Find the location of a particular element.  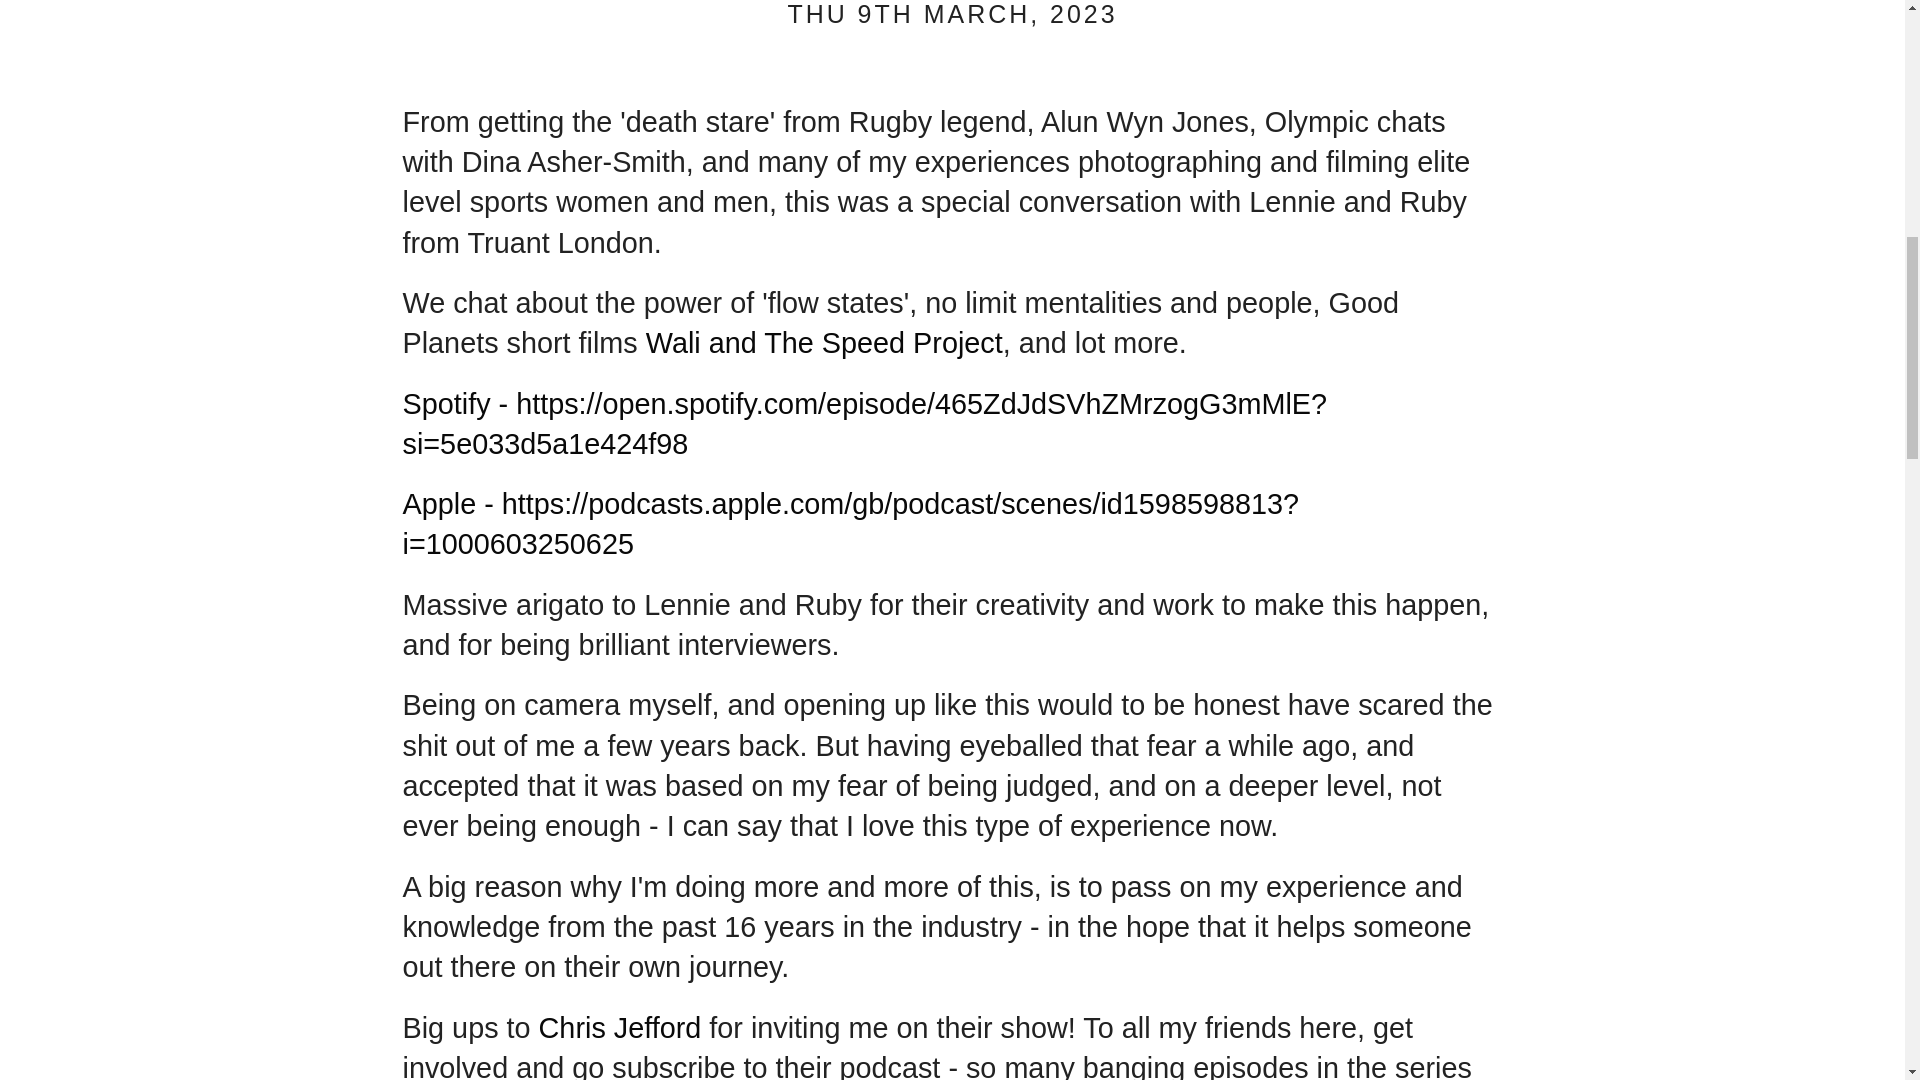

Chris Jefford is located at coordinates (620, 1028).